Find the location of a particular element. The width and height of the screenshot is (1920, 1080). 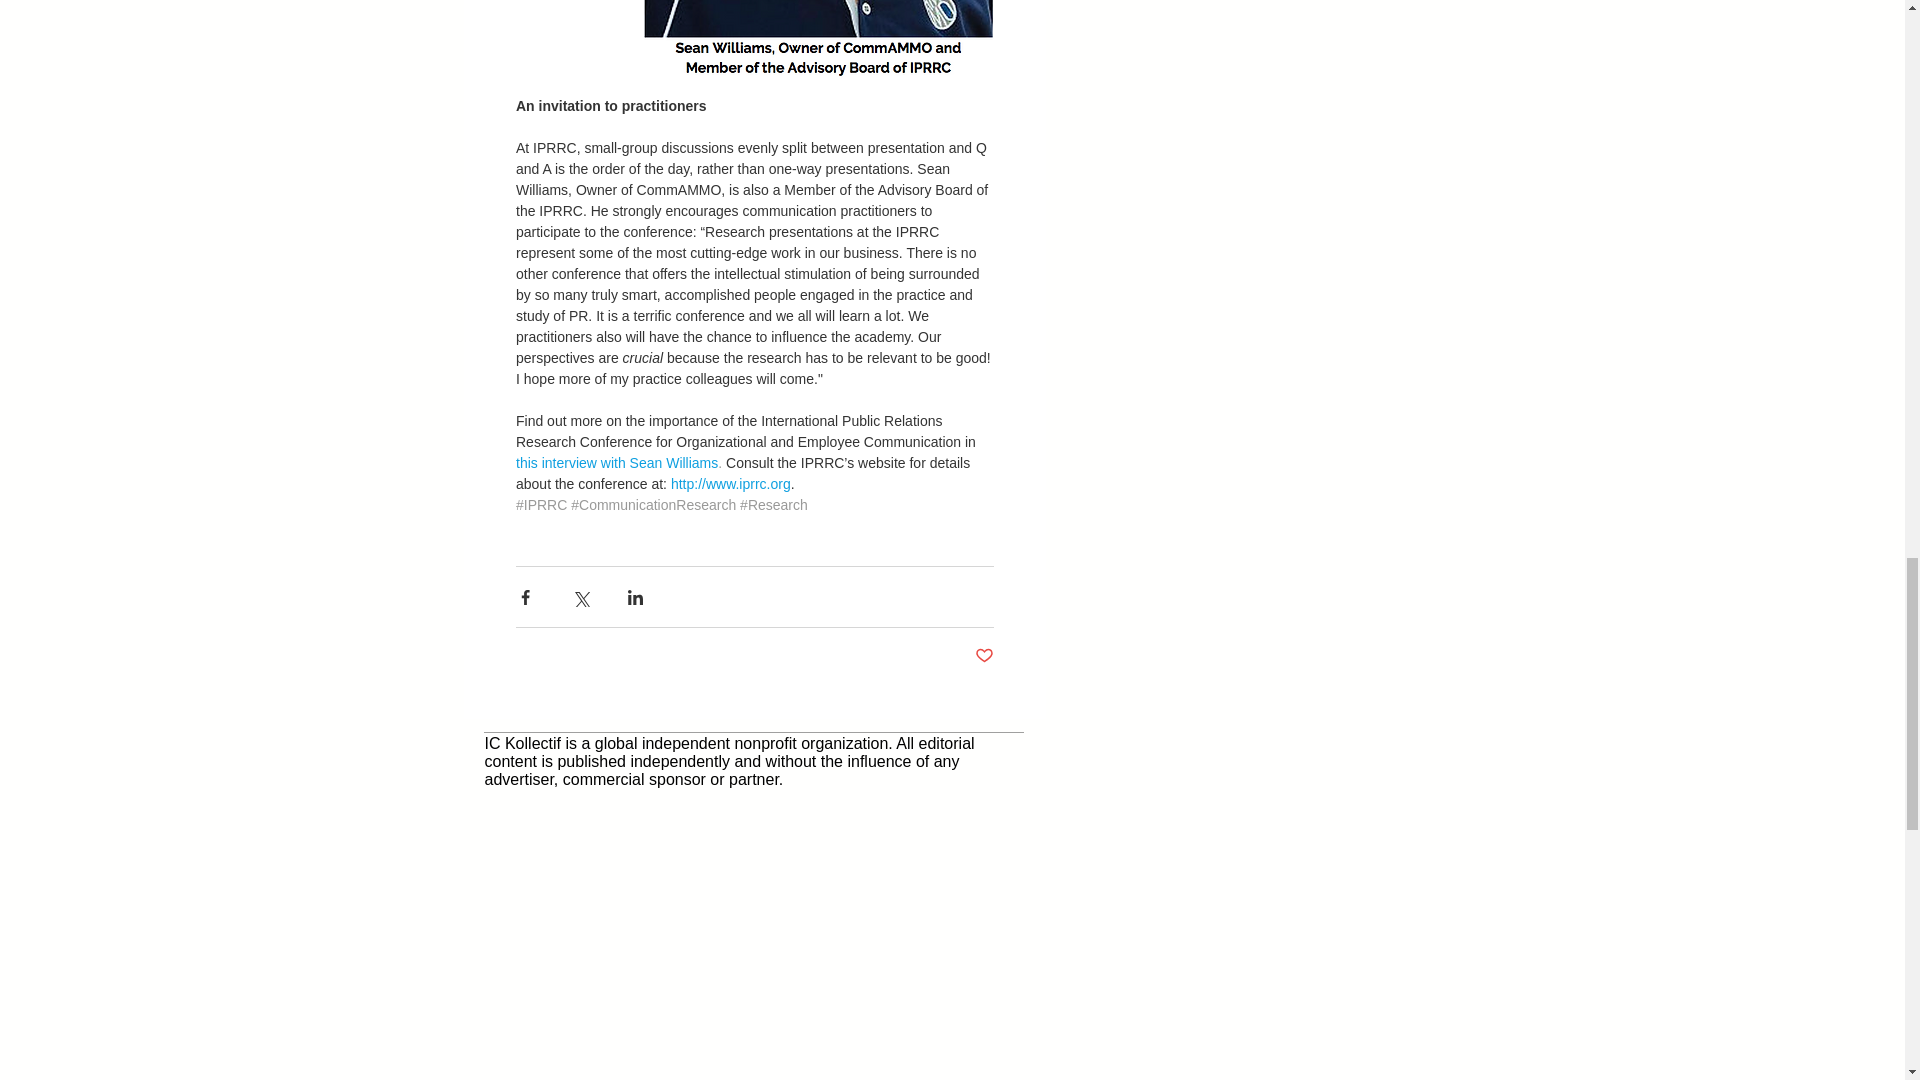

this interview with Sean Williams is located at coordinates (617, 462).